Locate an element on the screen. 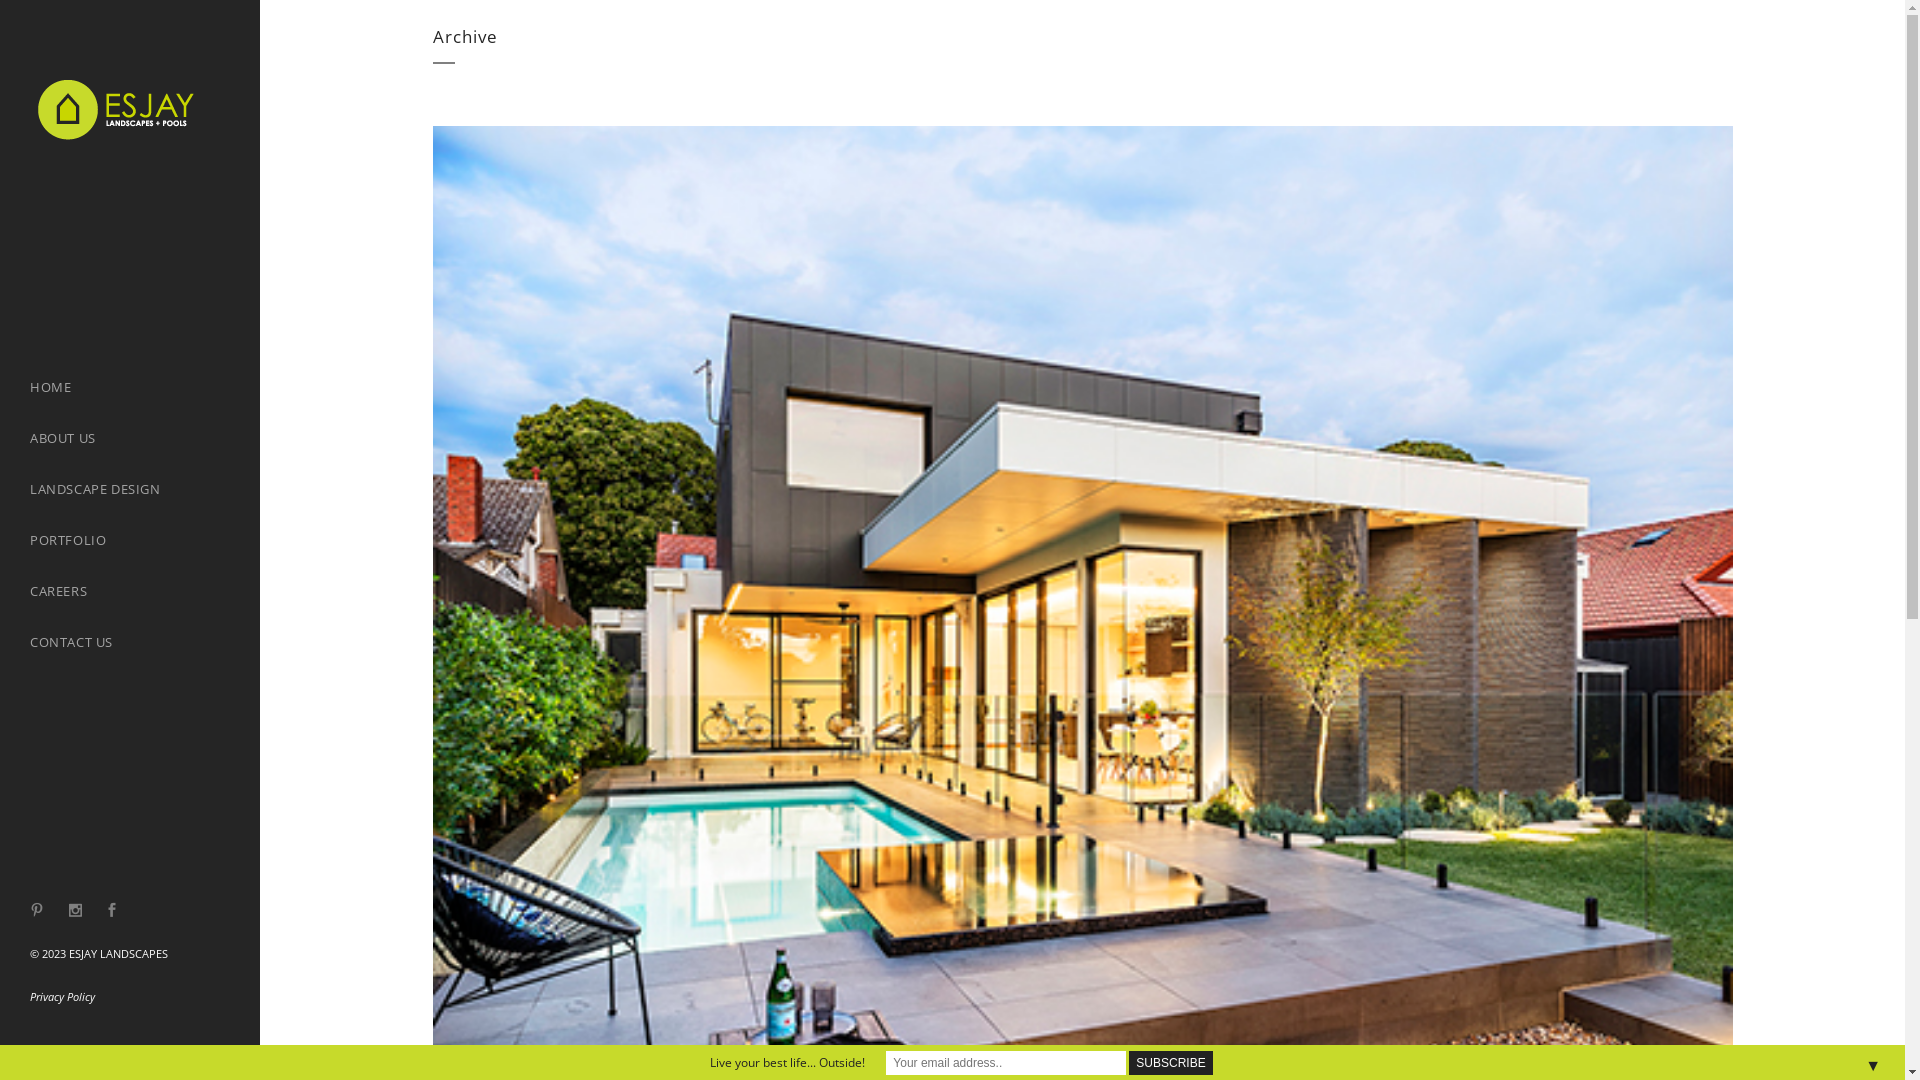 This screenshot has height=1080, width=1920. PORTFOLIO is located at coordinates (130, 540).